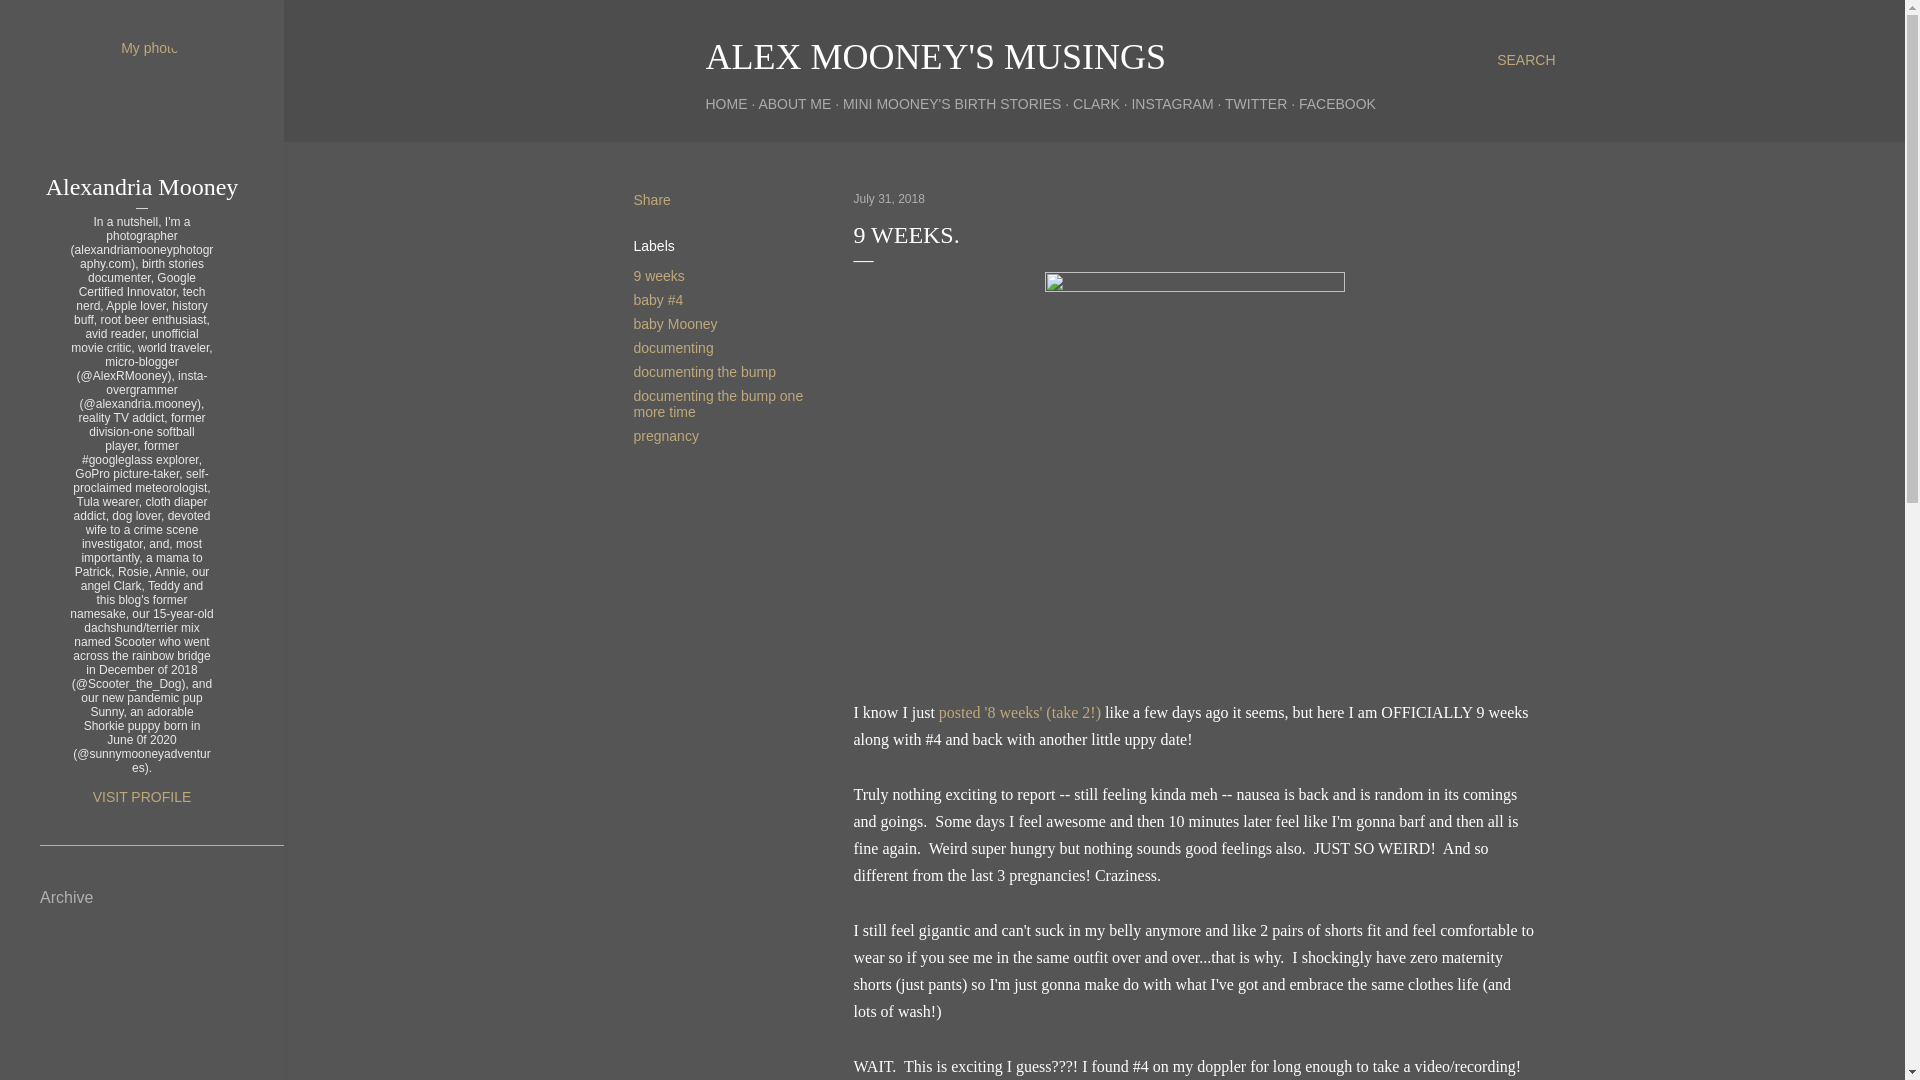 This screenshot has height=1080, width=1920. Describe the element at coordinates (890, 199) in the screenshot. I see `permanent link` at that location.